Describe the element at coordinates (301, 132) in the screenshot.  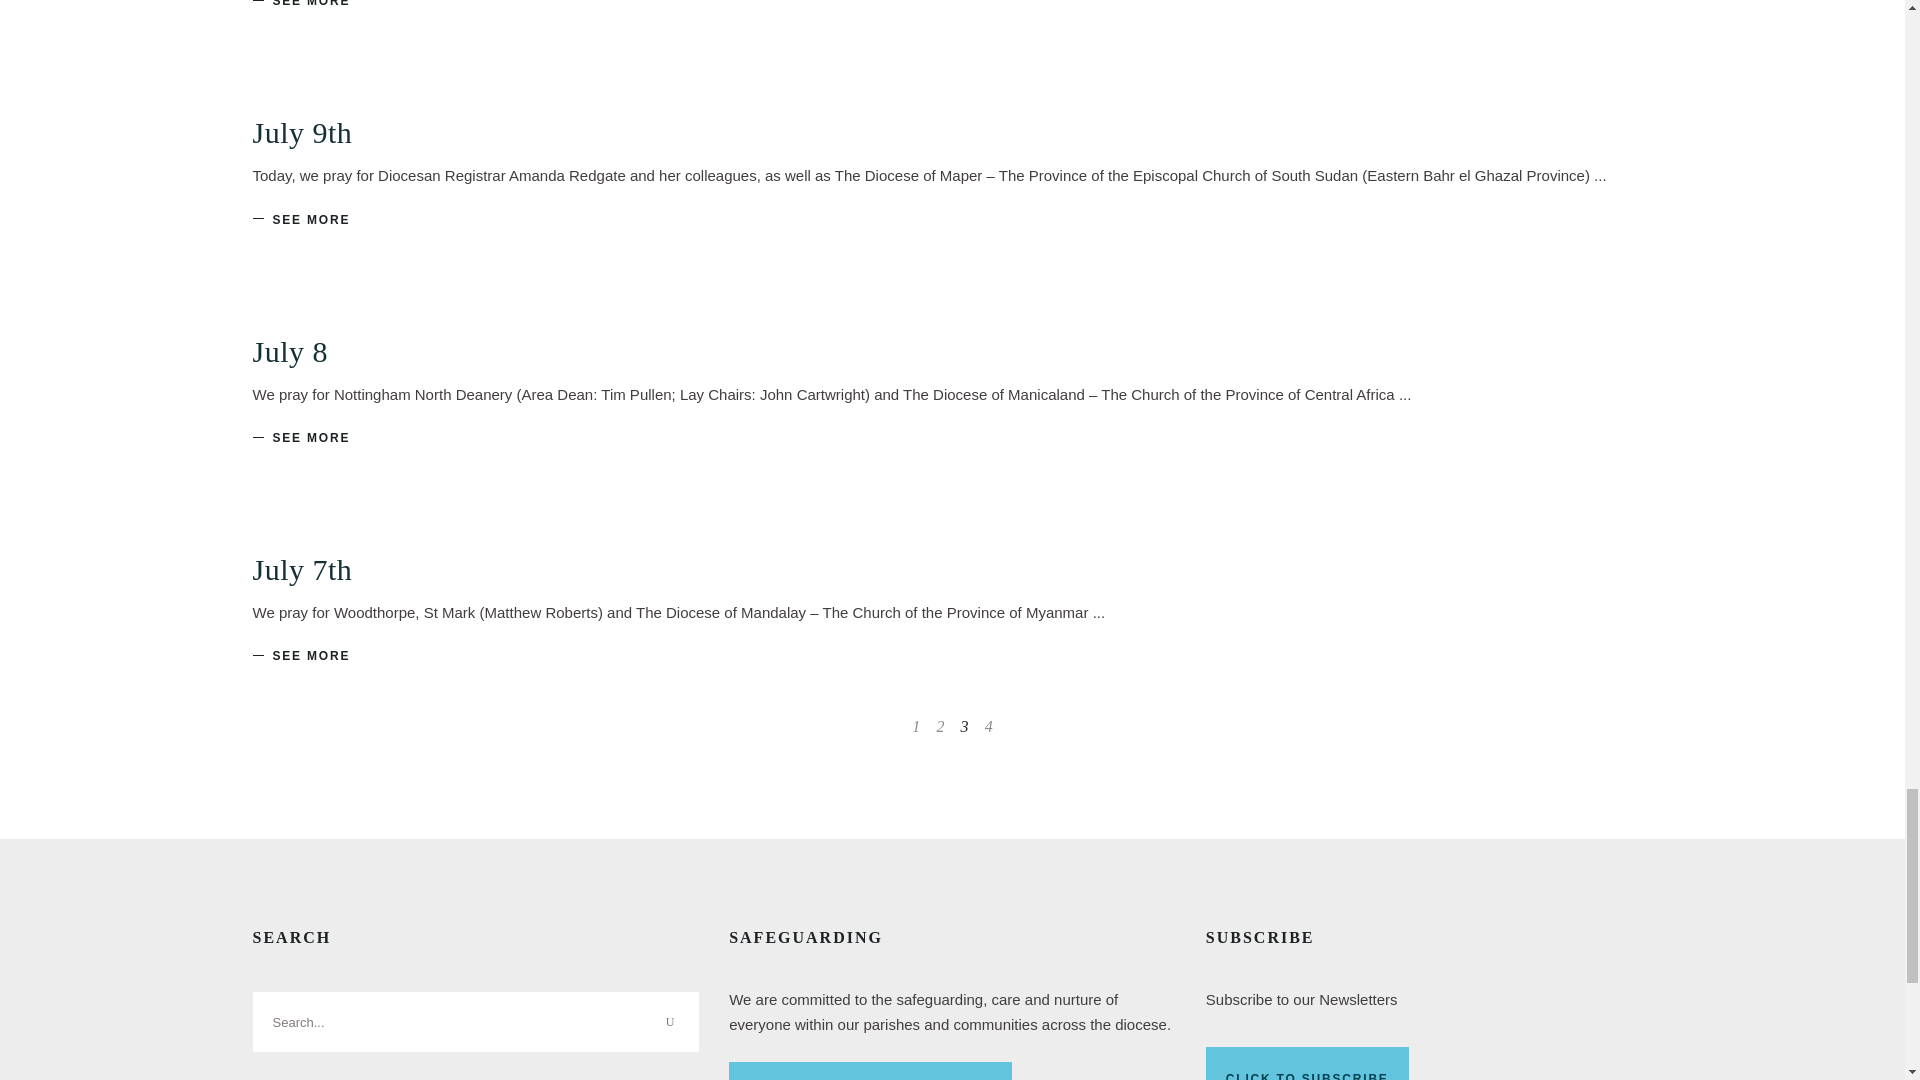
I see `July 9th` at that location.